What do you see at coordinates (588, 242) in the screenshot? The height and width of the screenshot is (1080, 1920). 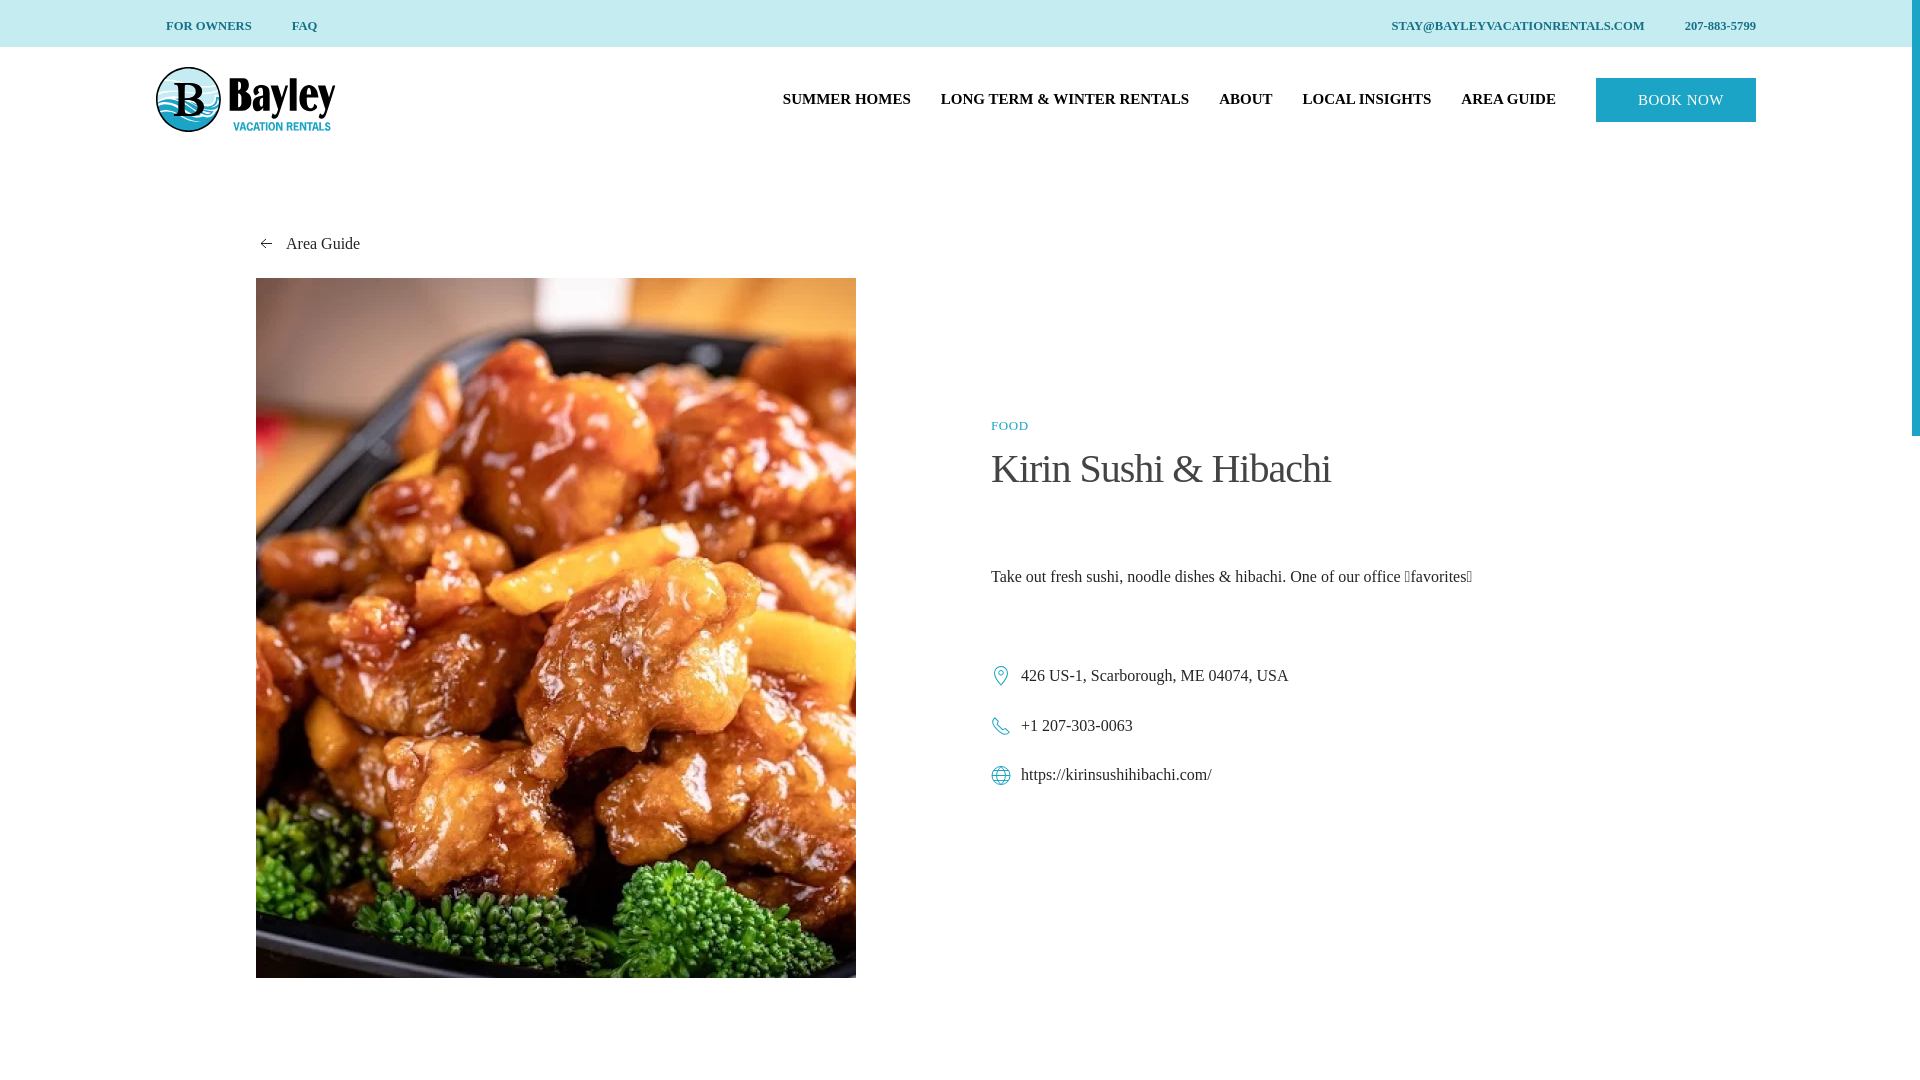 I see `Area Guide` at bounding box center [588, 242].